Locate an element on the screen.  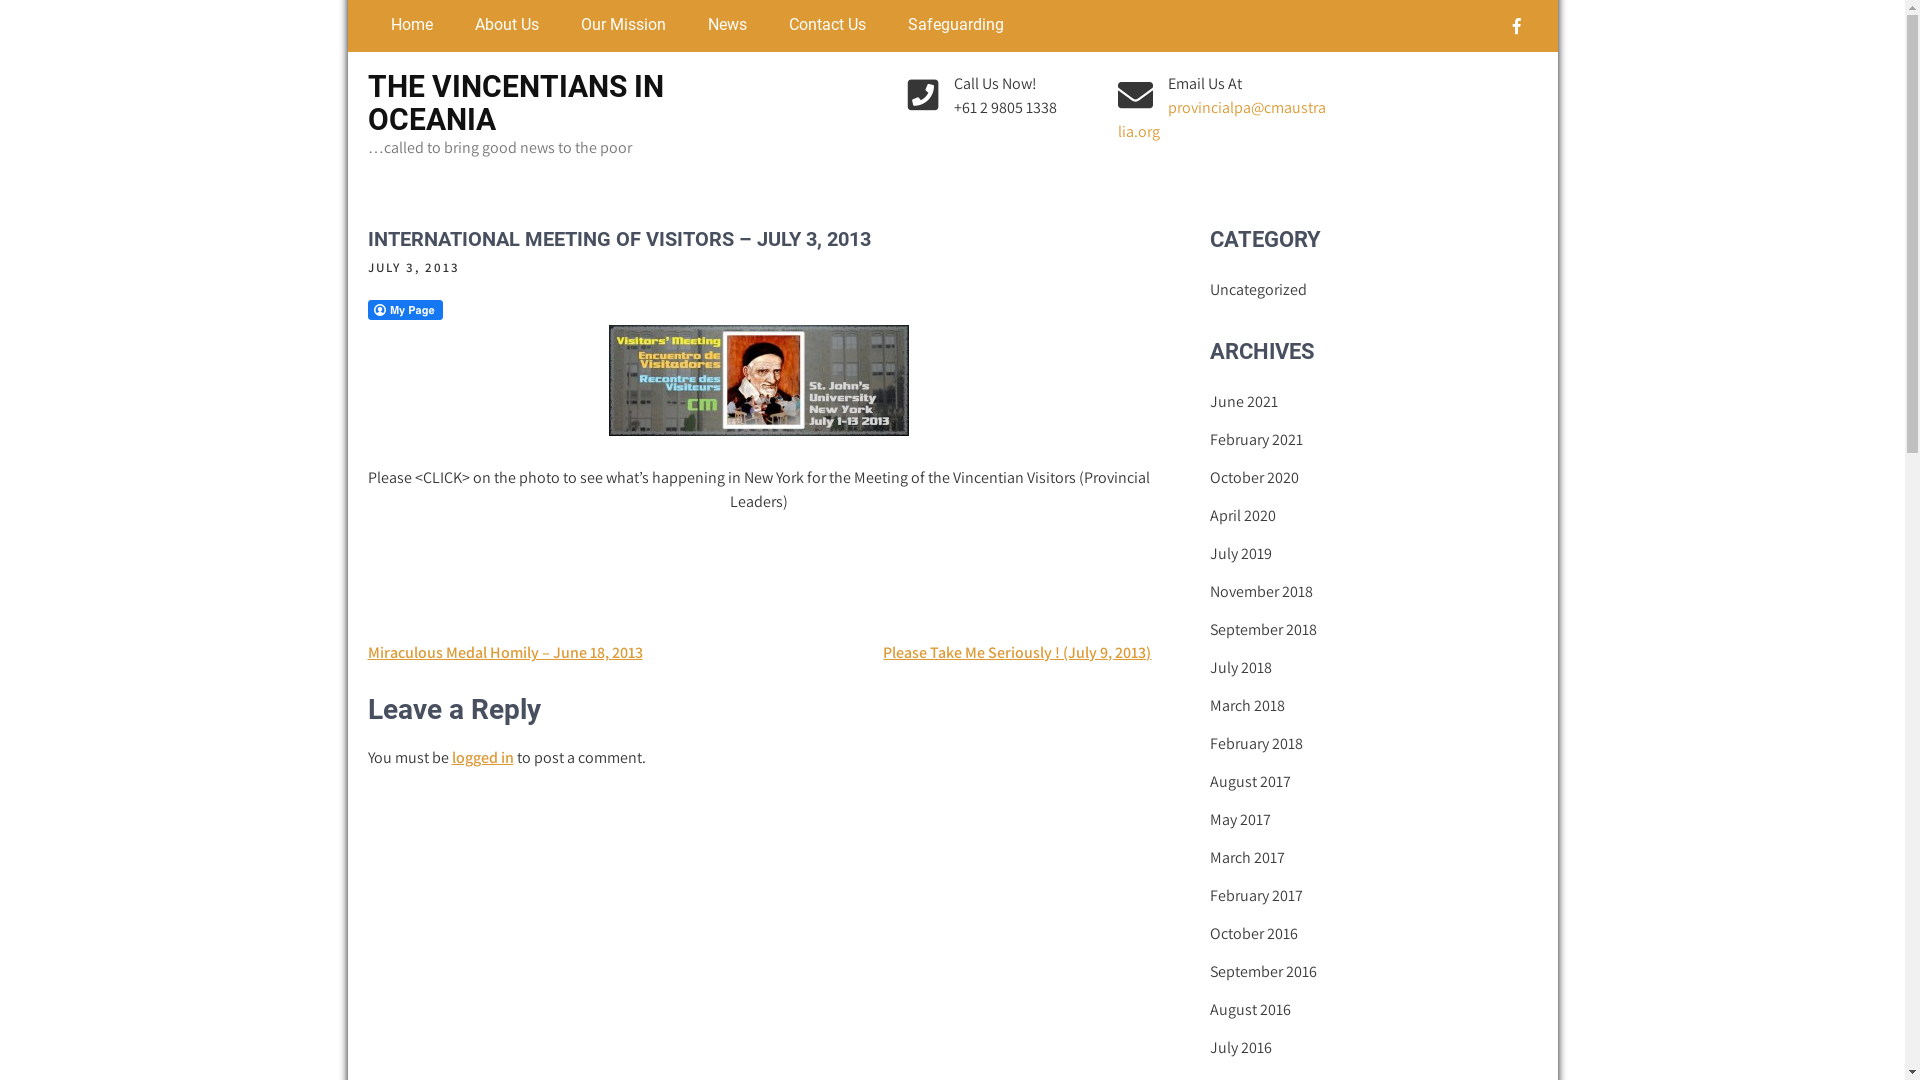
News is located at coordinates (722, 26).